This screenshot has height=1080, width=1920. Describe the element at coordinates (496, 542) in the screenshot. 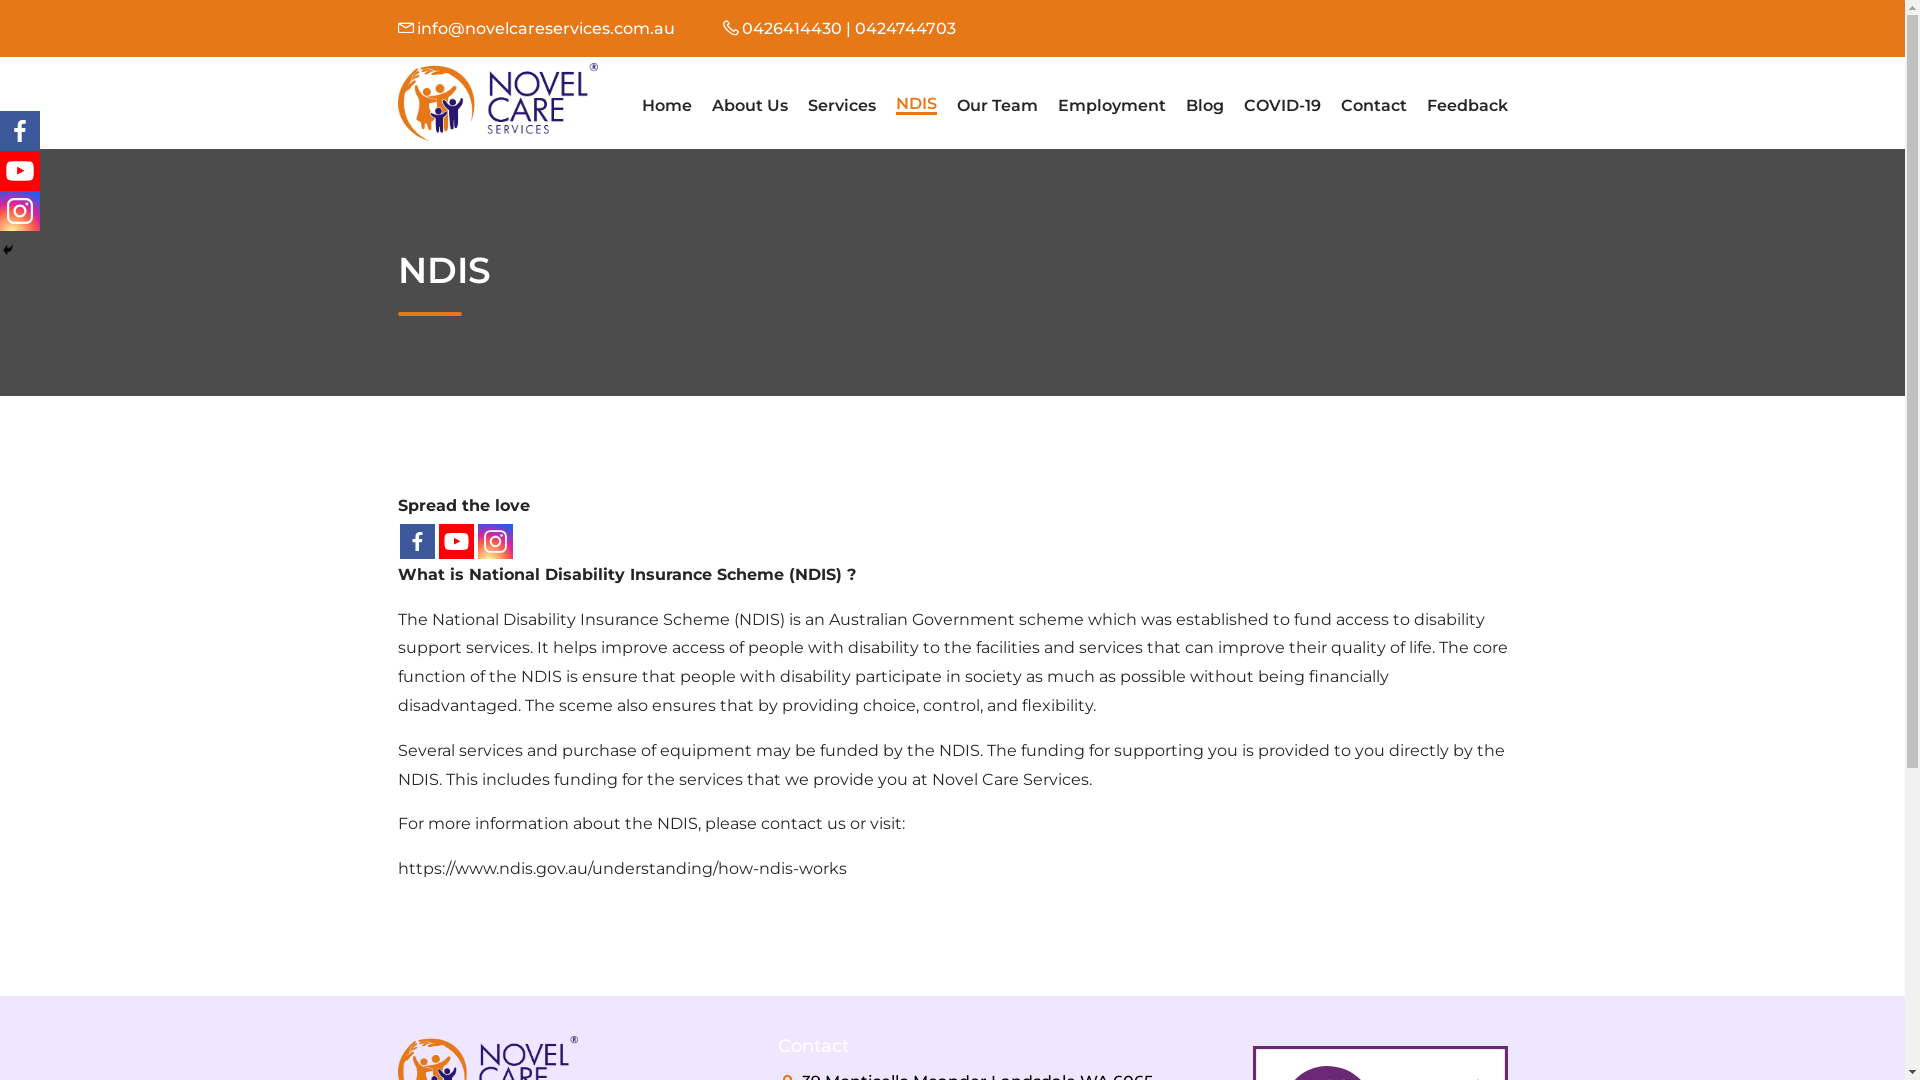

I see `Instagram` at that location.